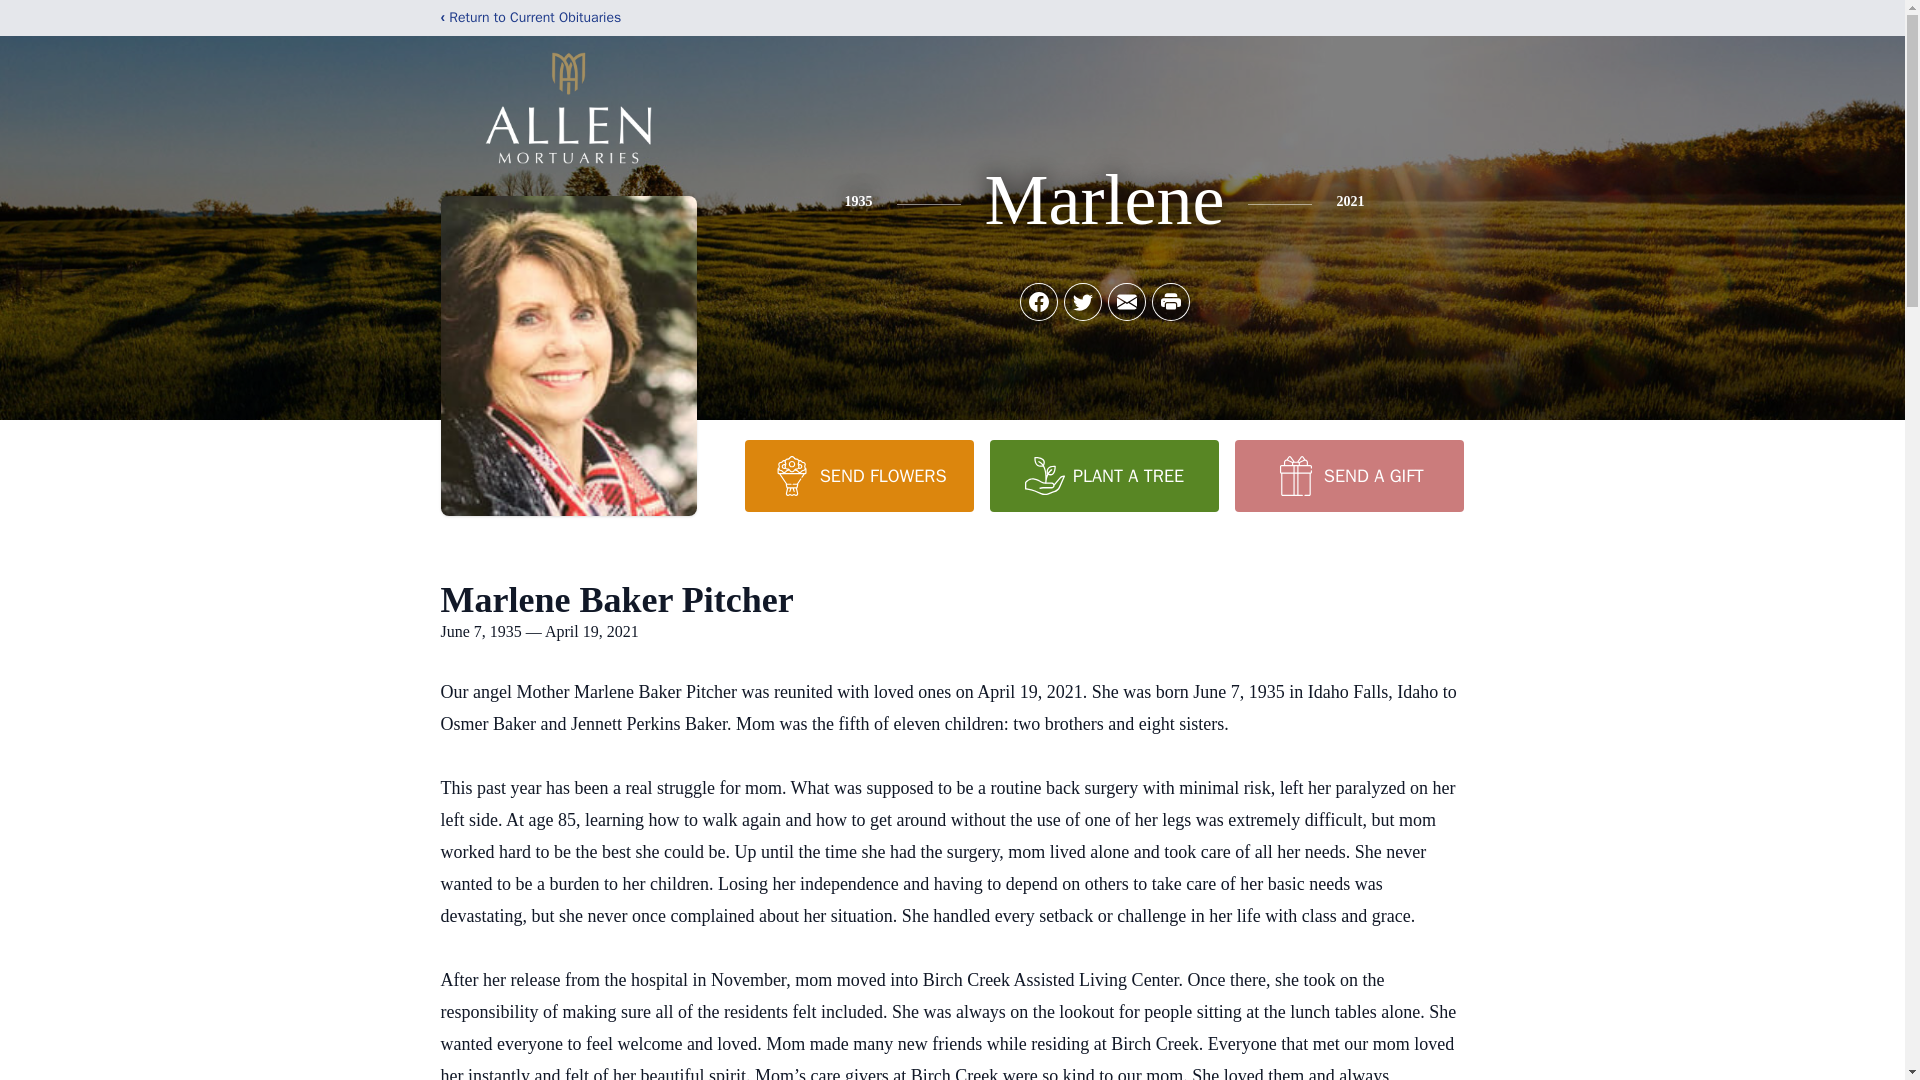  Describe the element at coordinates (858, 475) in the screenshot. I see `SEND FLOWERS` at that location.